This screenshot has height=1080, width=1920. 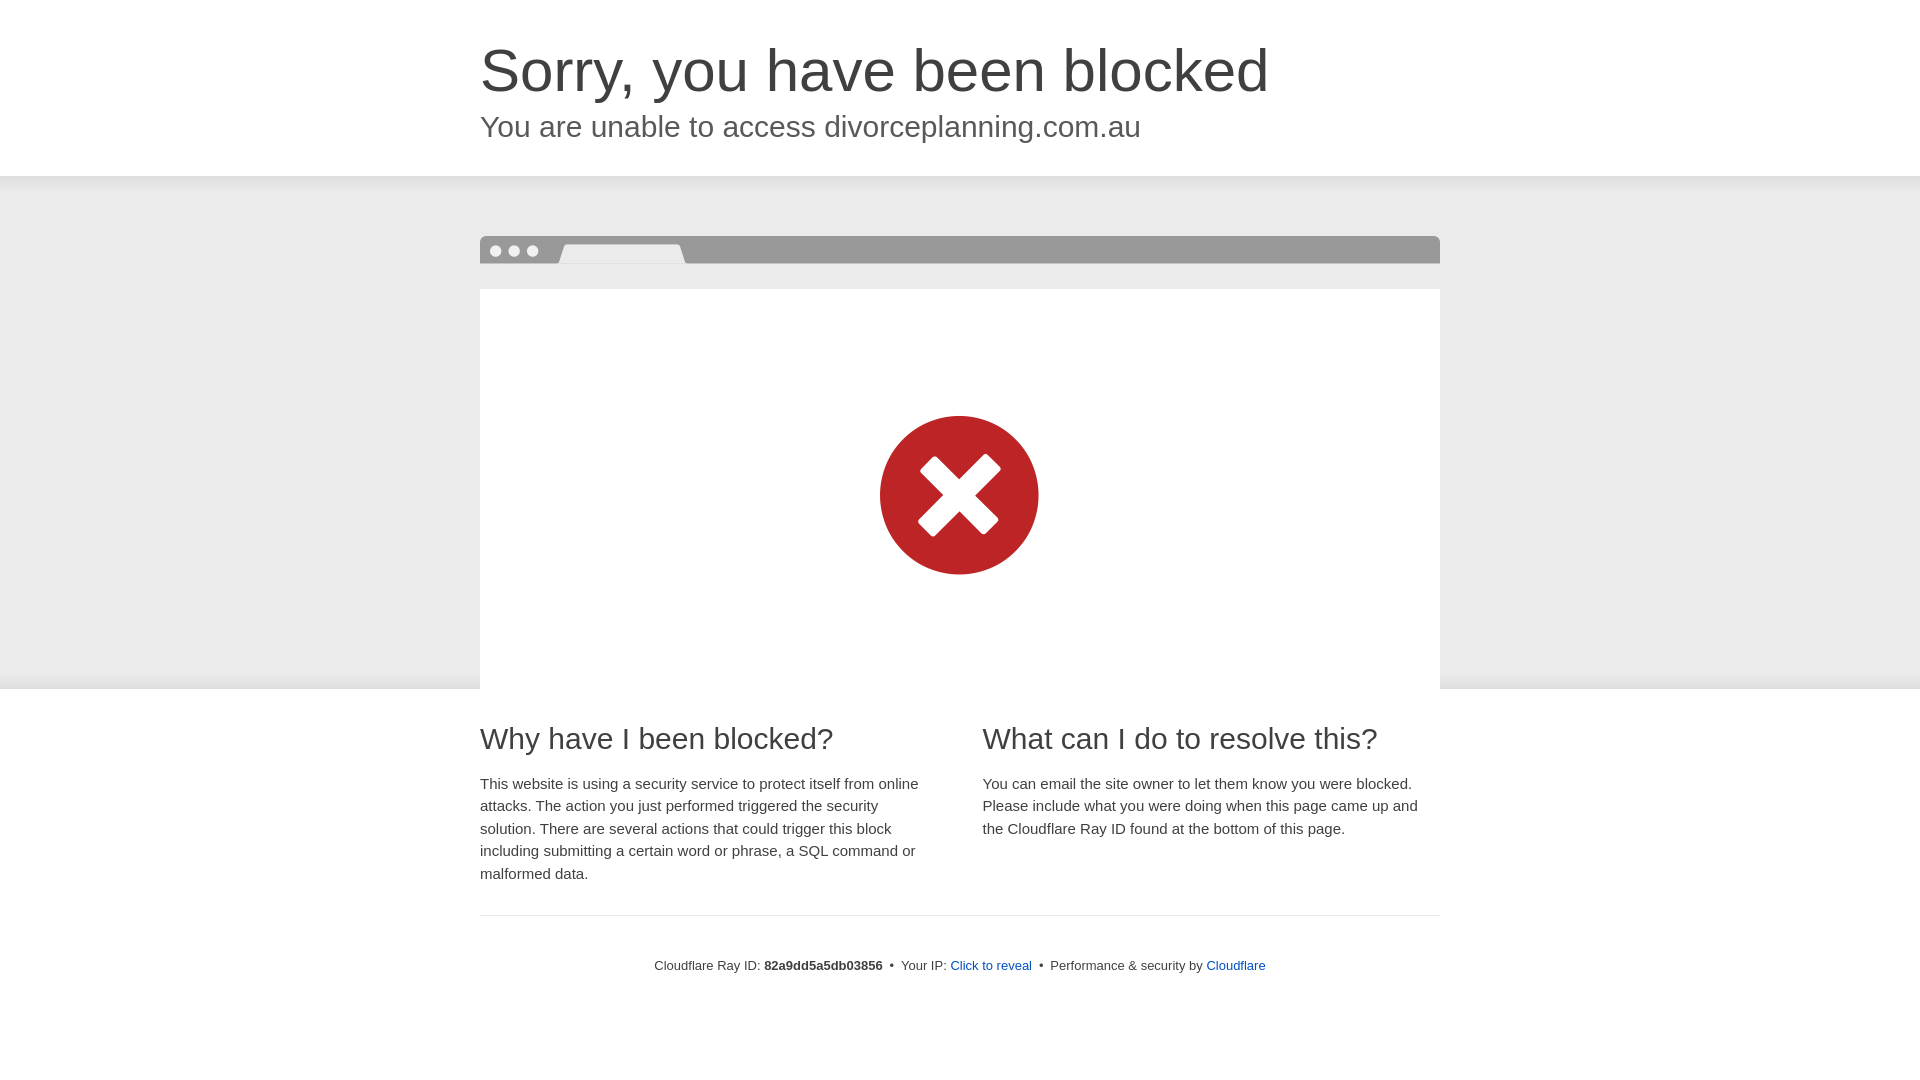 I want to click on Cloudflare, so click(x=1236, y=966).